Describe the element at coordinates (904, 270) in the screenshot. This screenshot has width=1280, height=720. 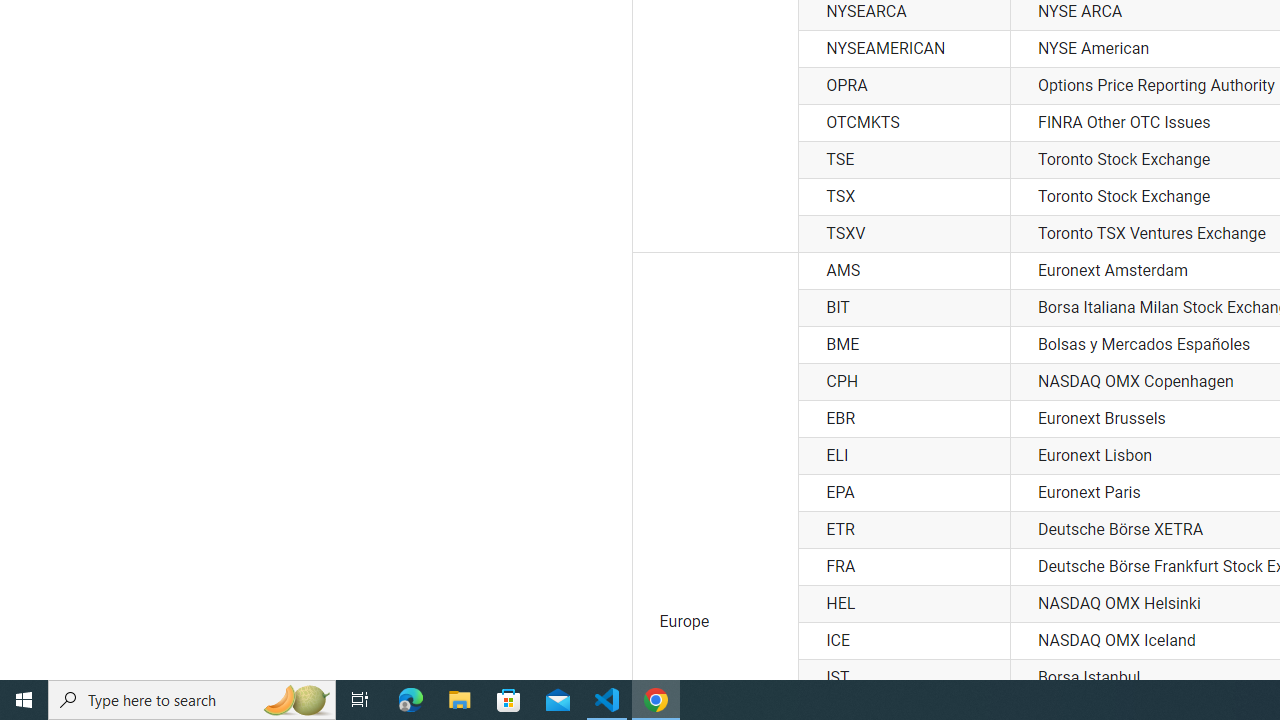
I see `AMS` at that location.